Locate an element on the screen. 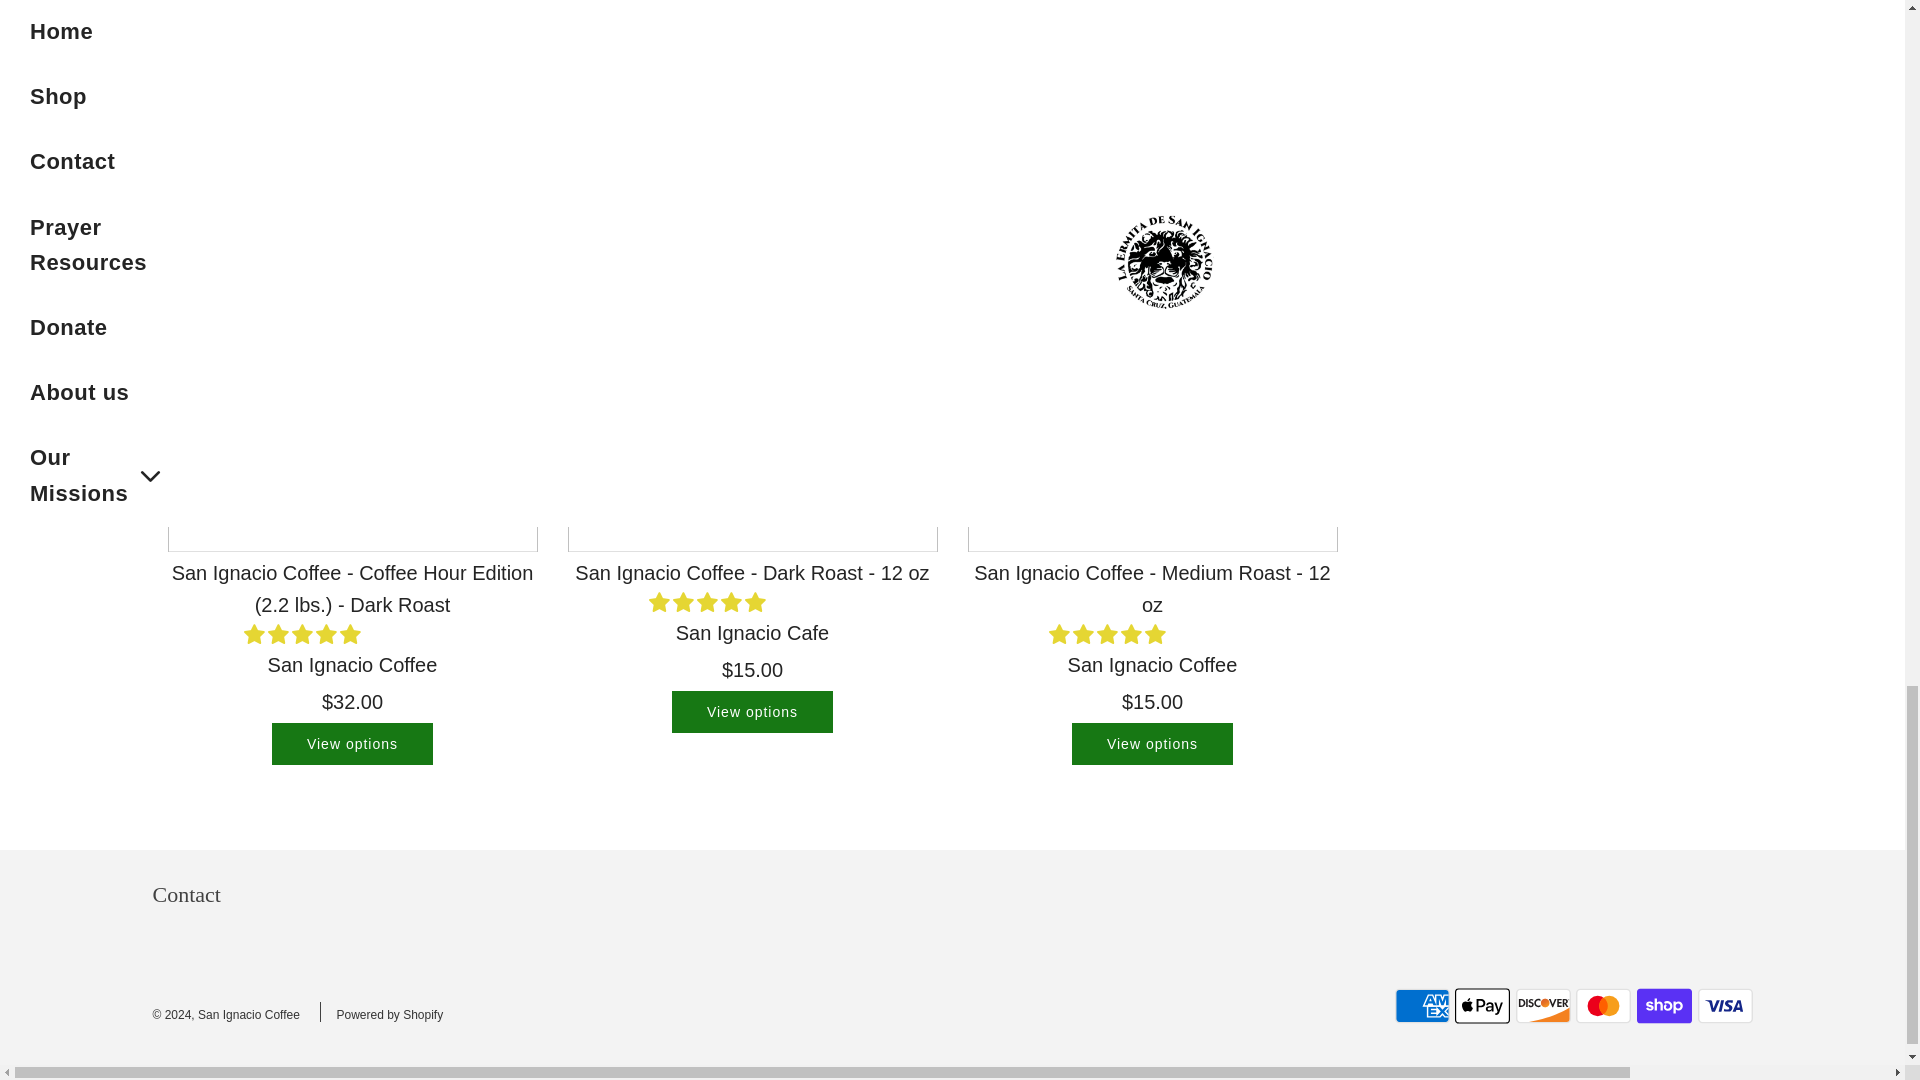  Discover is located at coordinates (1543, 1006).